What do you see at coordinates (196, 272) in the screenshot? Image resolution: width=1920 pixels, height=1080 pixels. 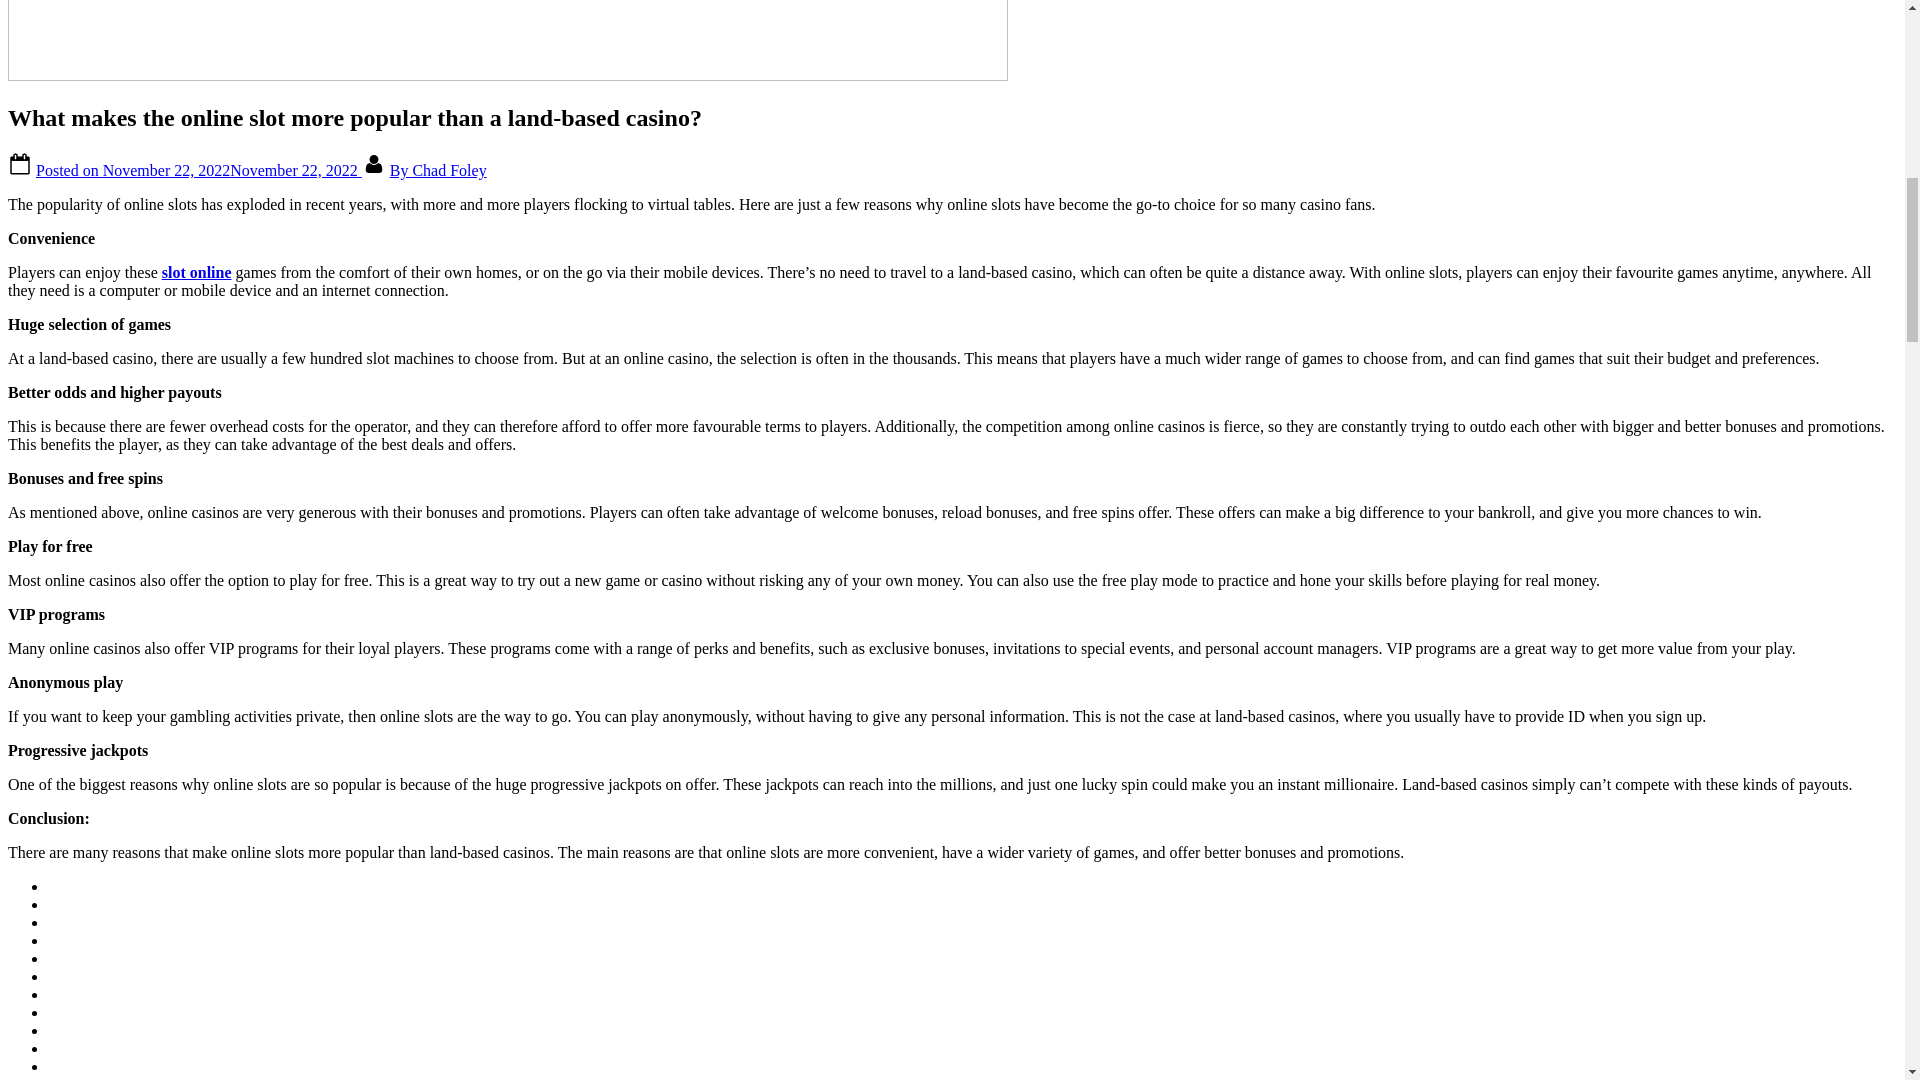 I see `slot online` at bounding box center [196, 272].